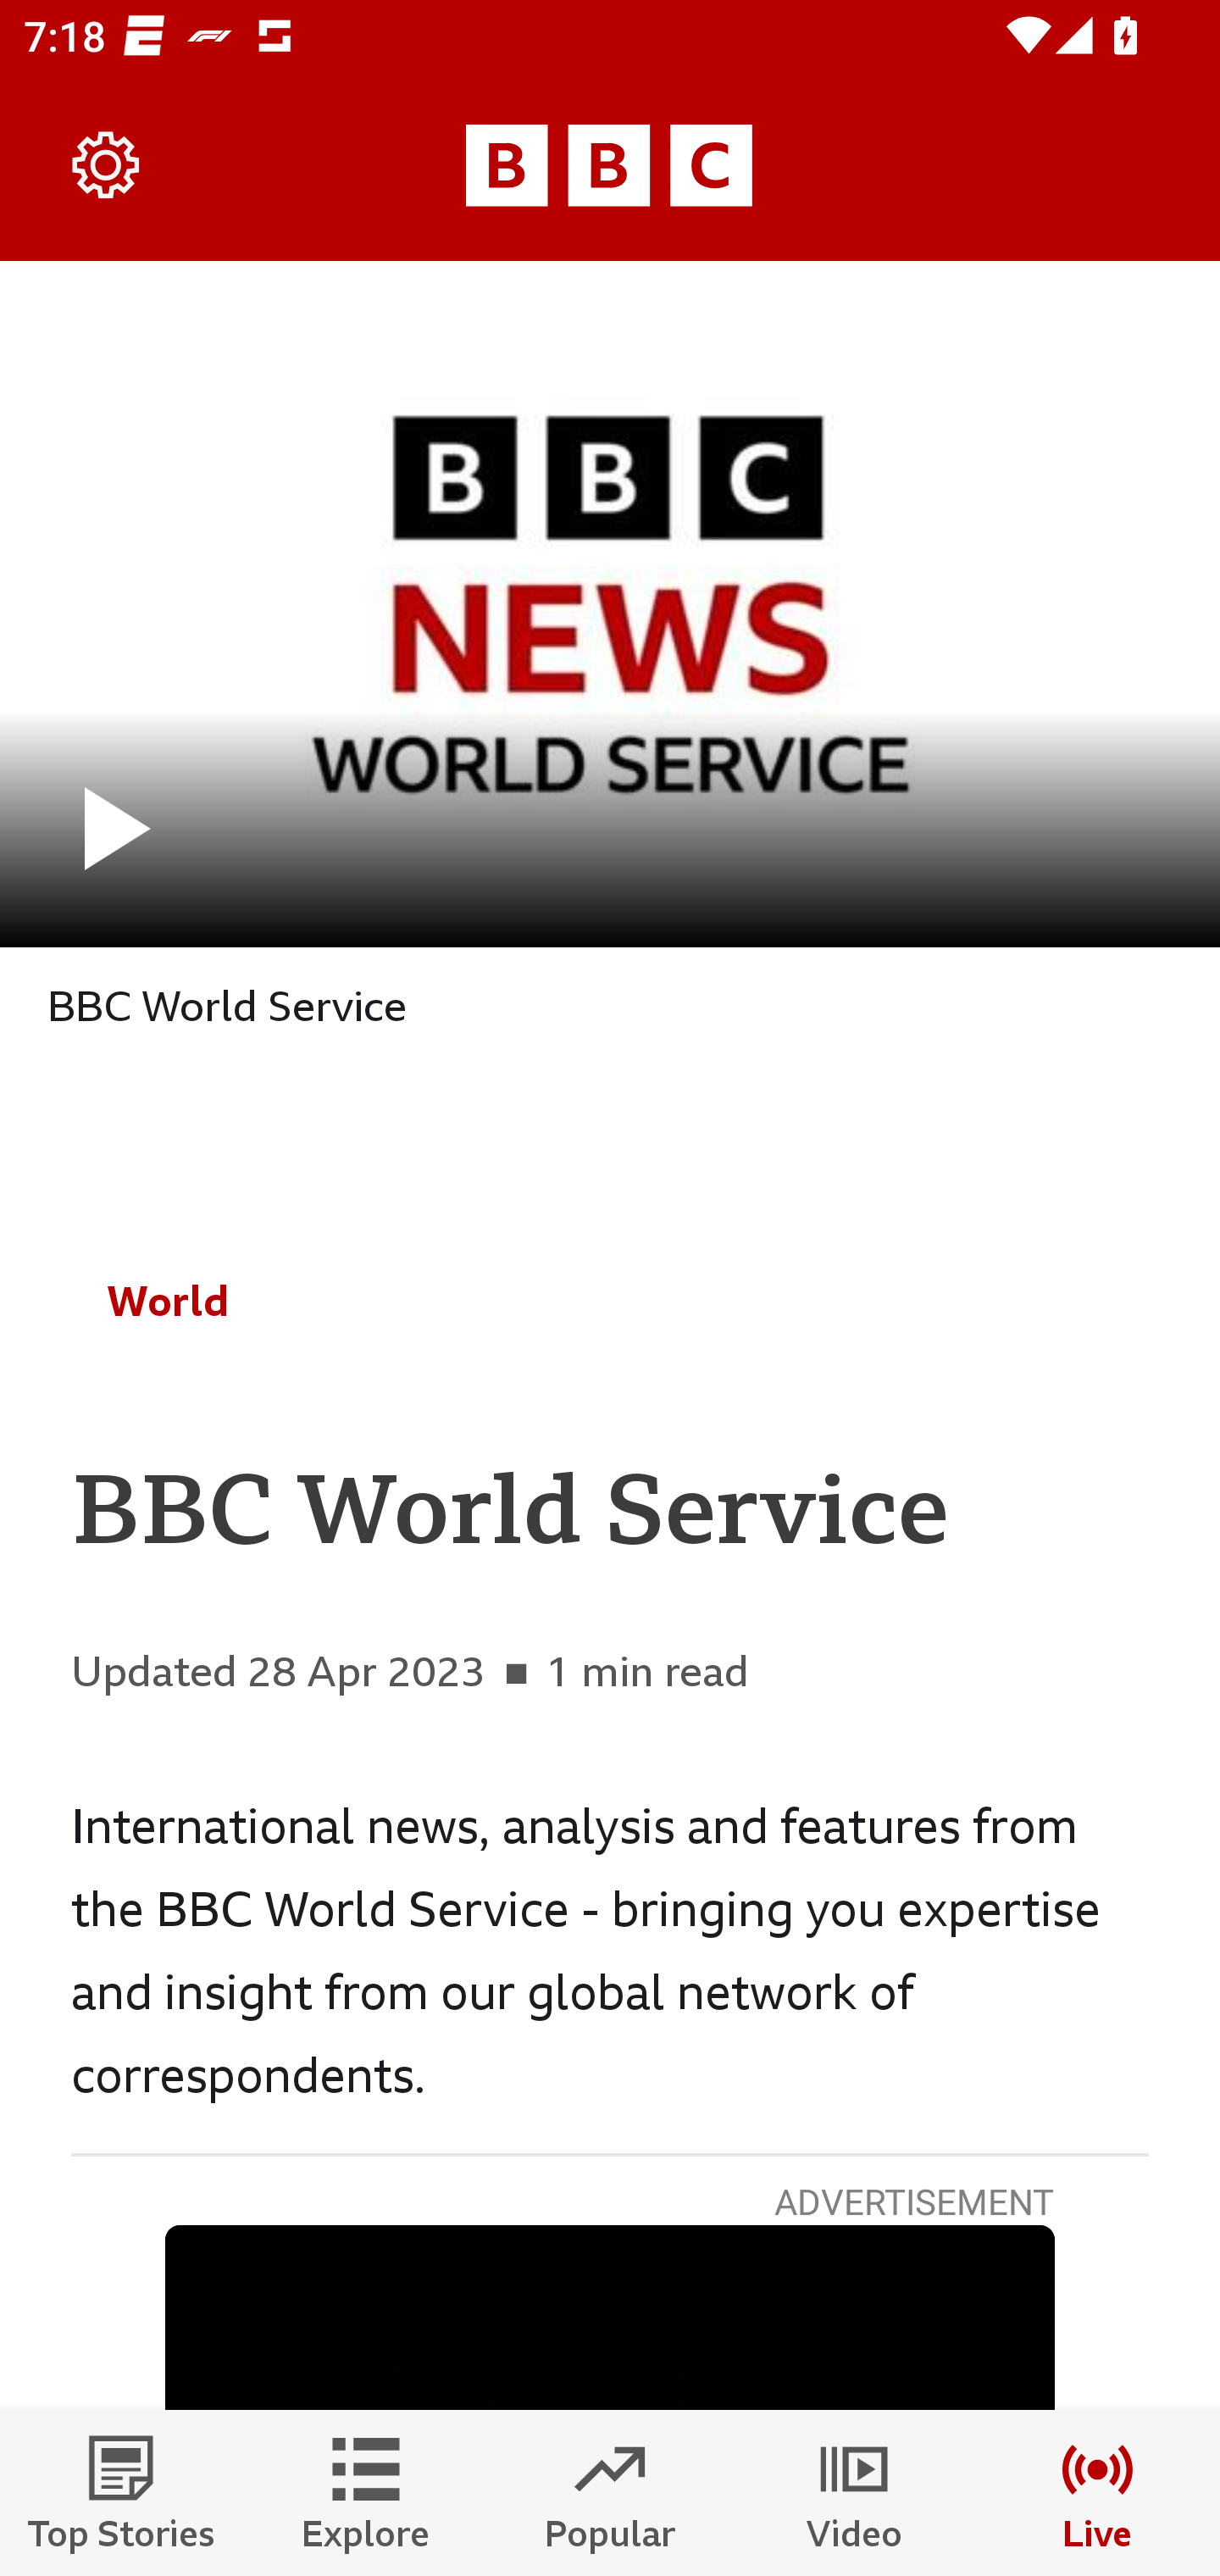 This screenshot has height=2576, width=1220. I want to click on play fullscreen, so click(610, 603).